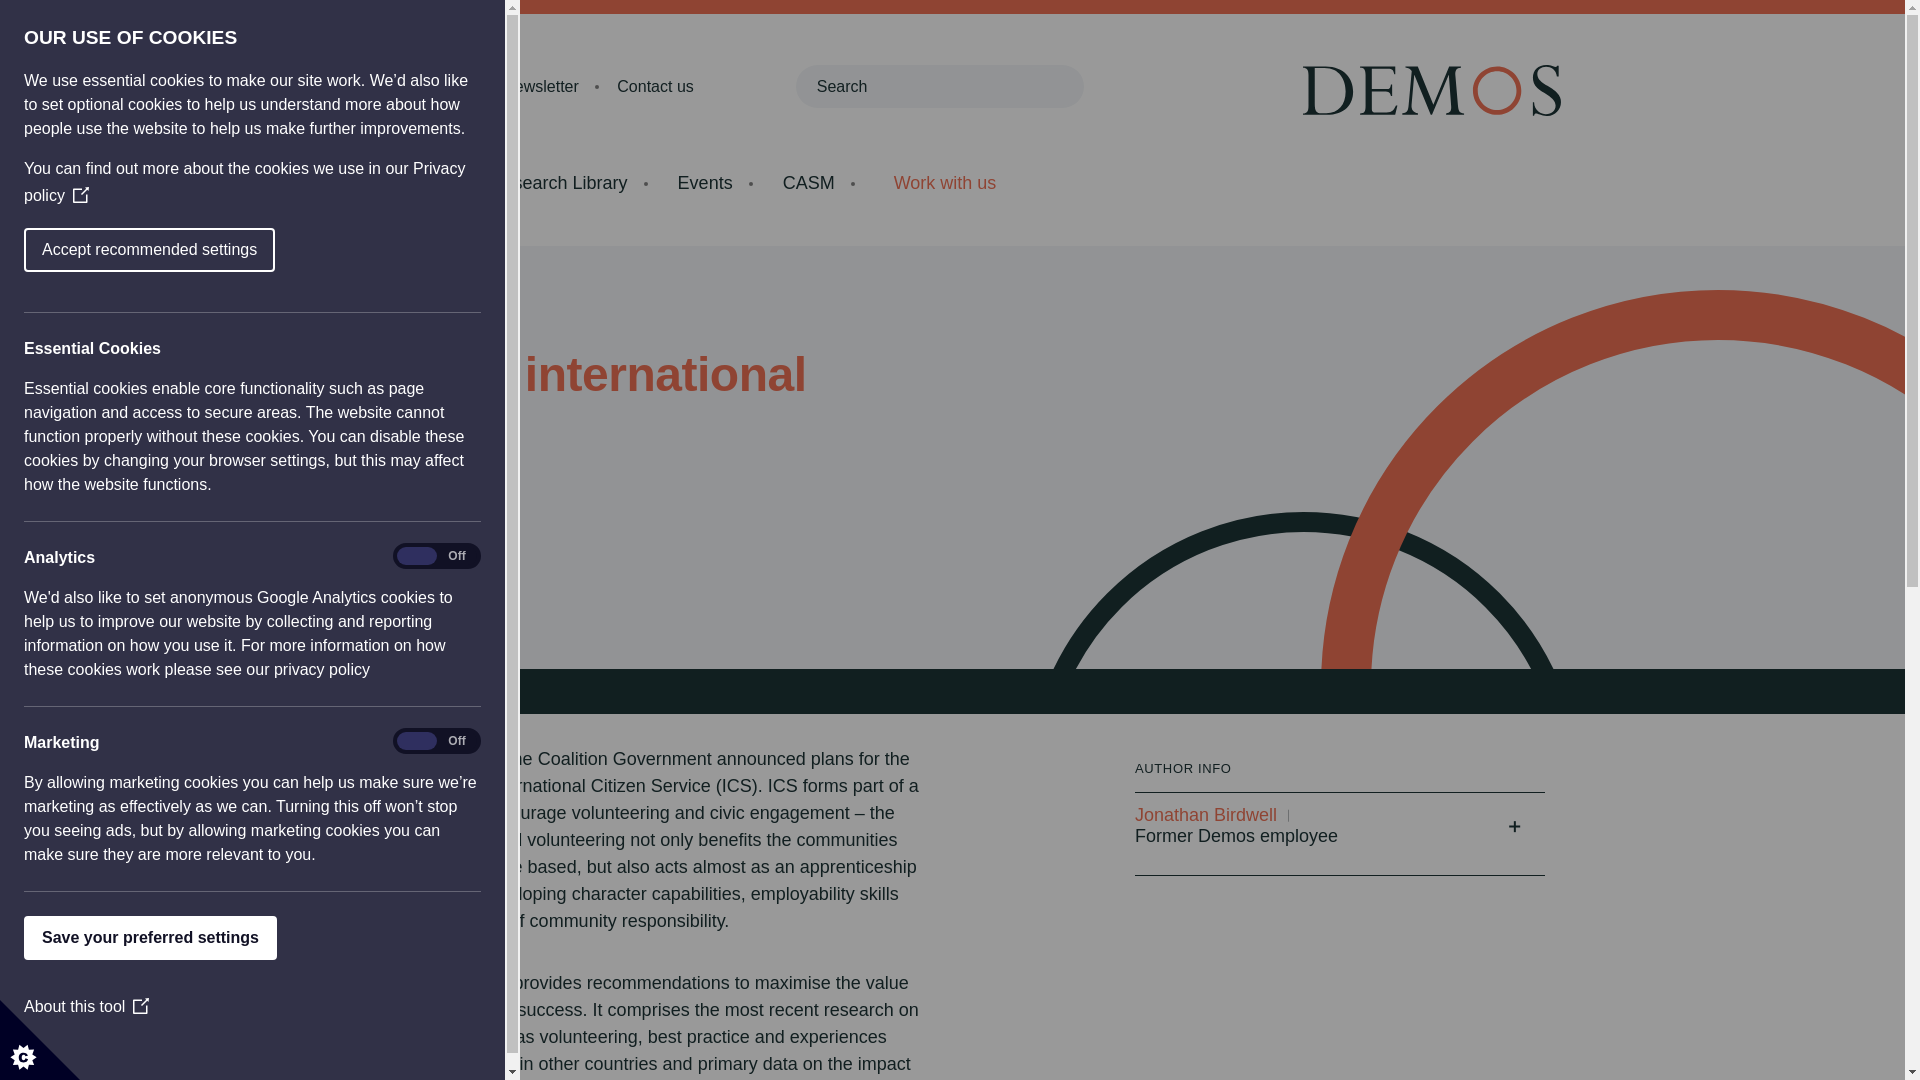  What do you see at coordinates (364, 86) in the screenshot?
I see `About` at bounding box center [364, 86].